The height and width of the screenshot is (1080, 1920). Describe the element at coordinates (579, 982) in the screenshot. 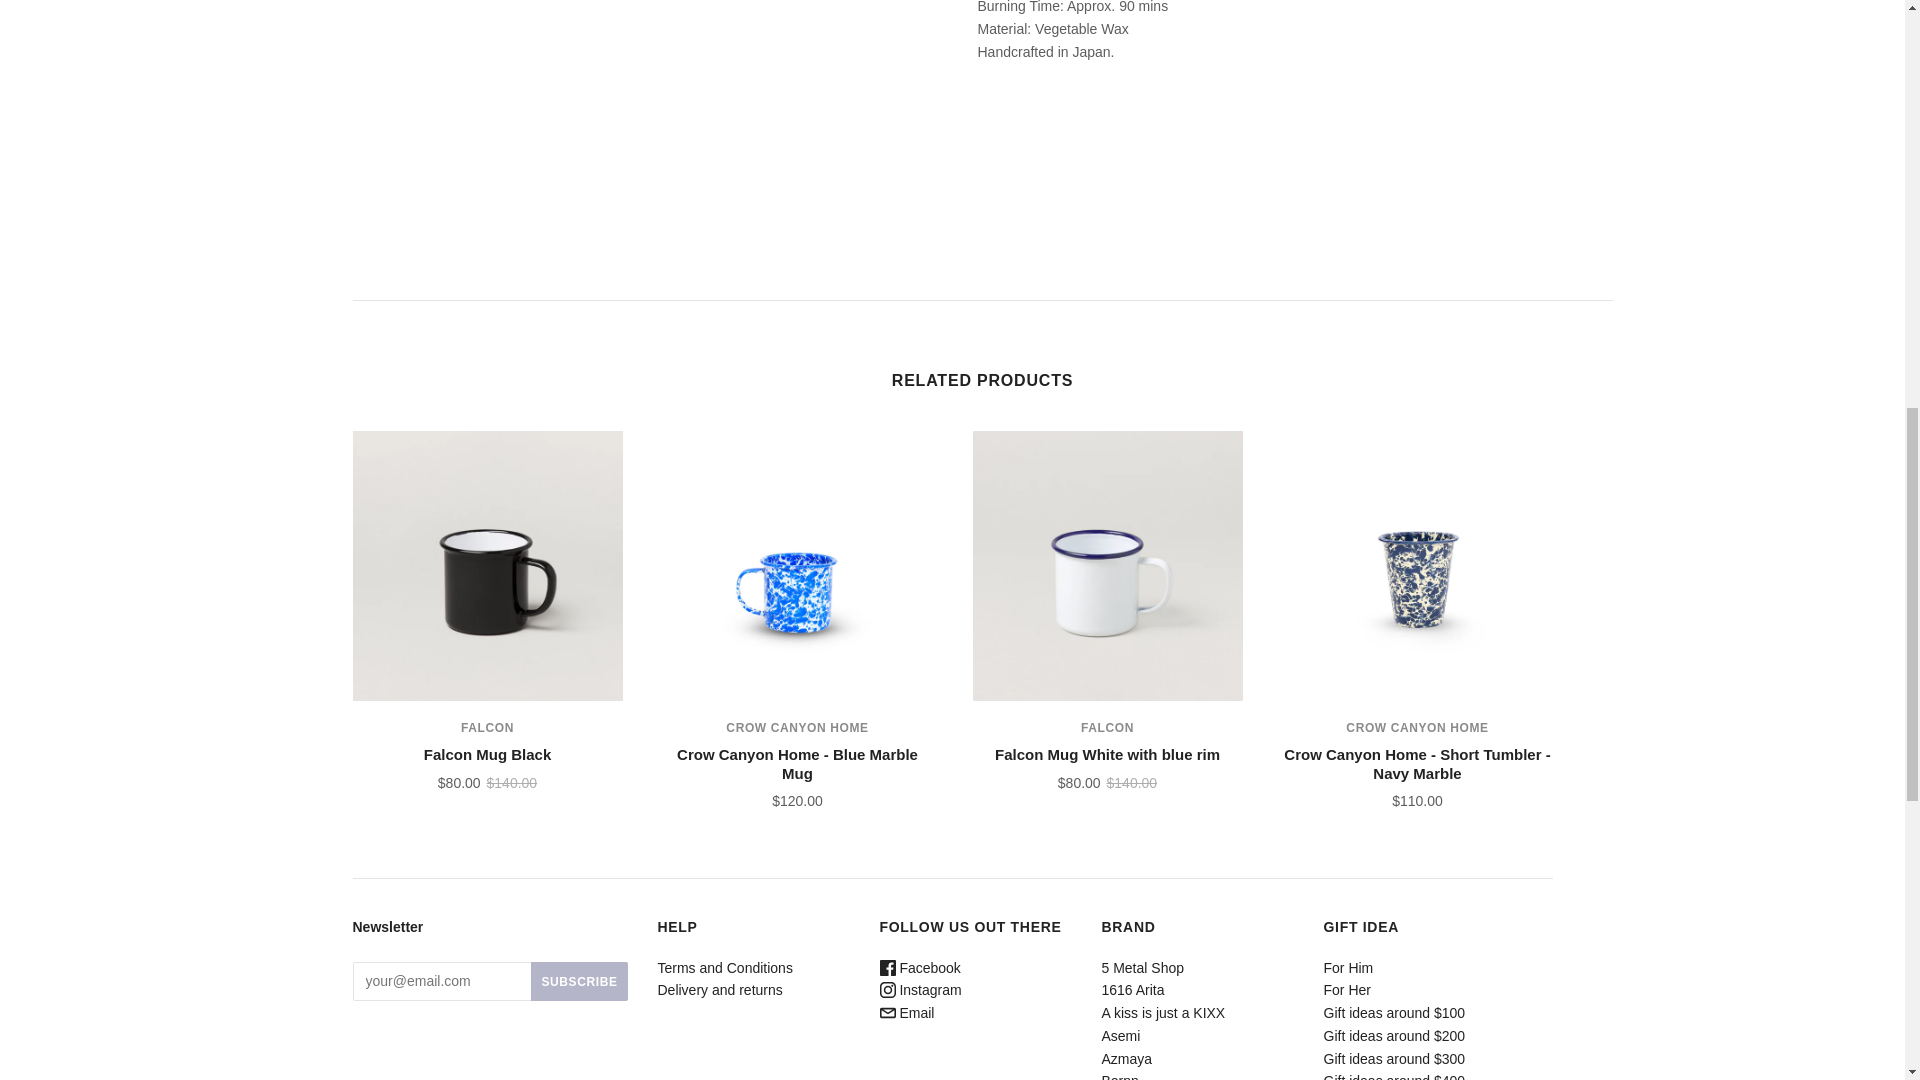

I see `Subscribe` at that location.